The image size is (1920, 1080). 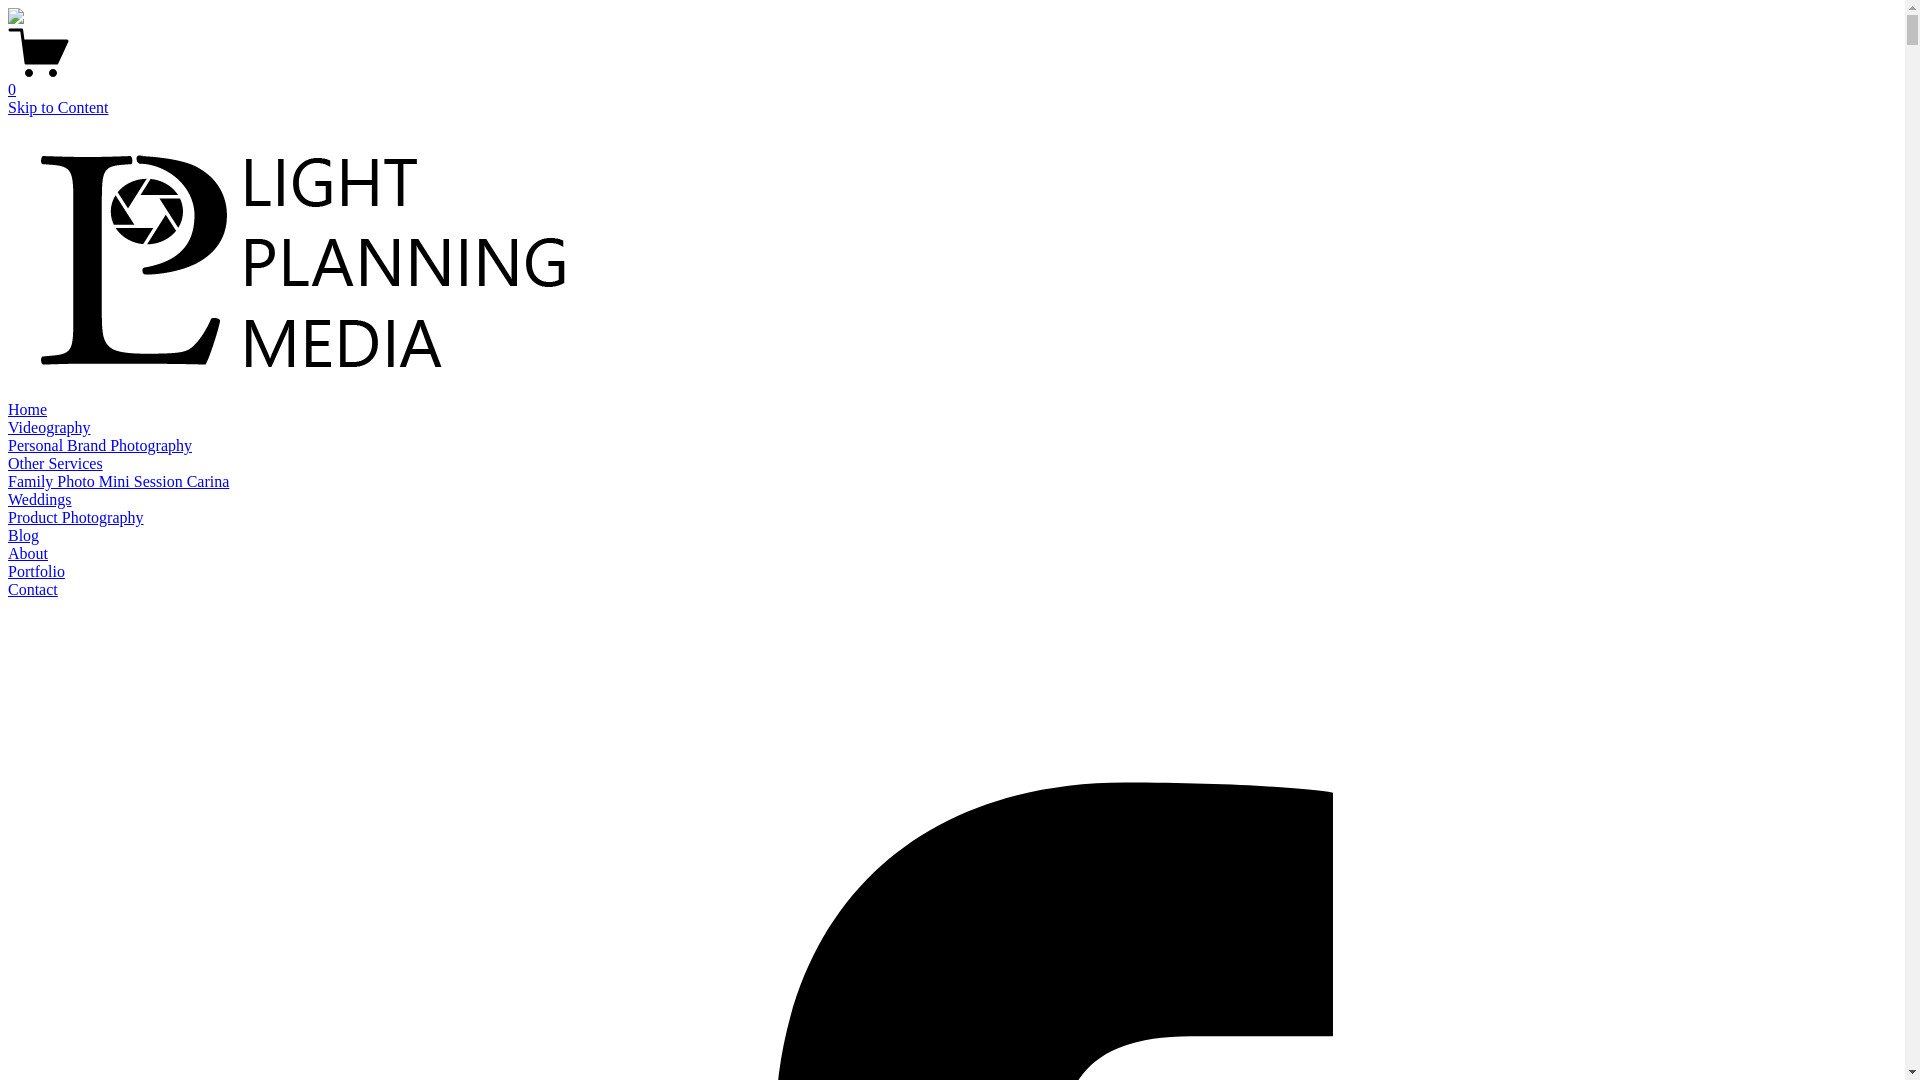 What do you see at coordinates (118, 482) in the screenshot?
I see `Family Photo Mini Session Carina` at bounding box center [118, 482].